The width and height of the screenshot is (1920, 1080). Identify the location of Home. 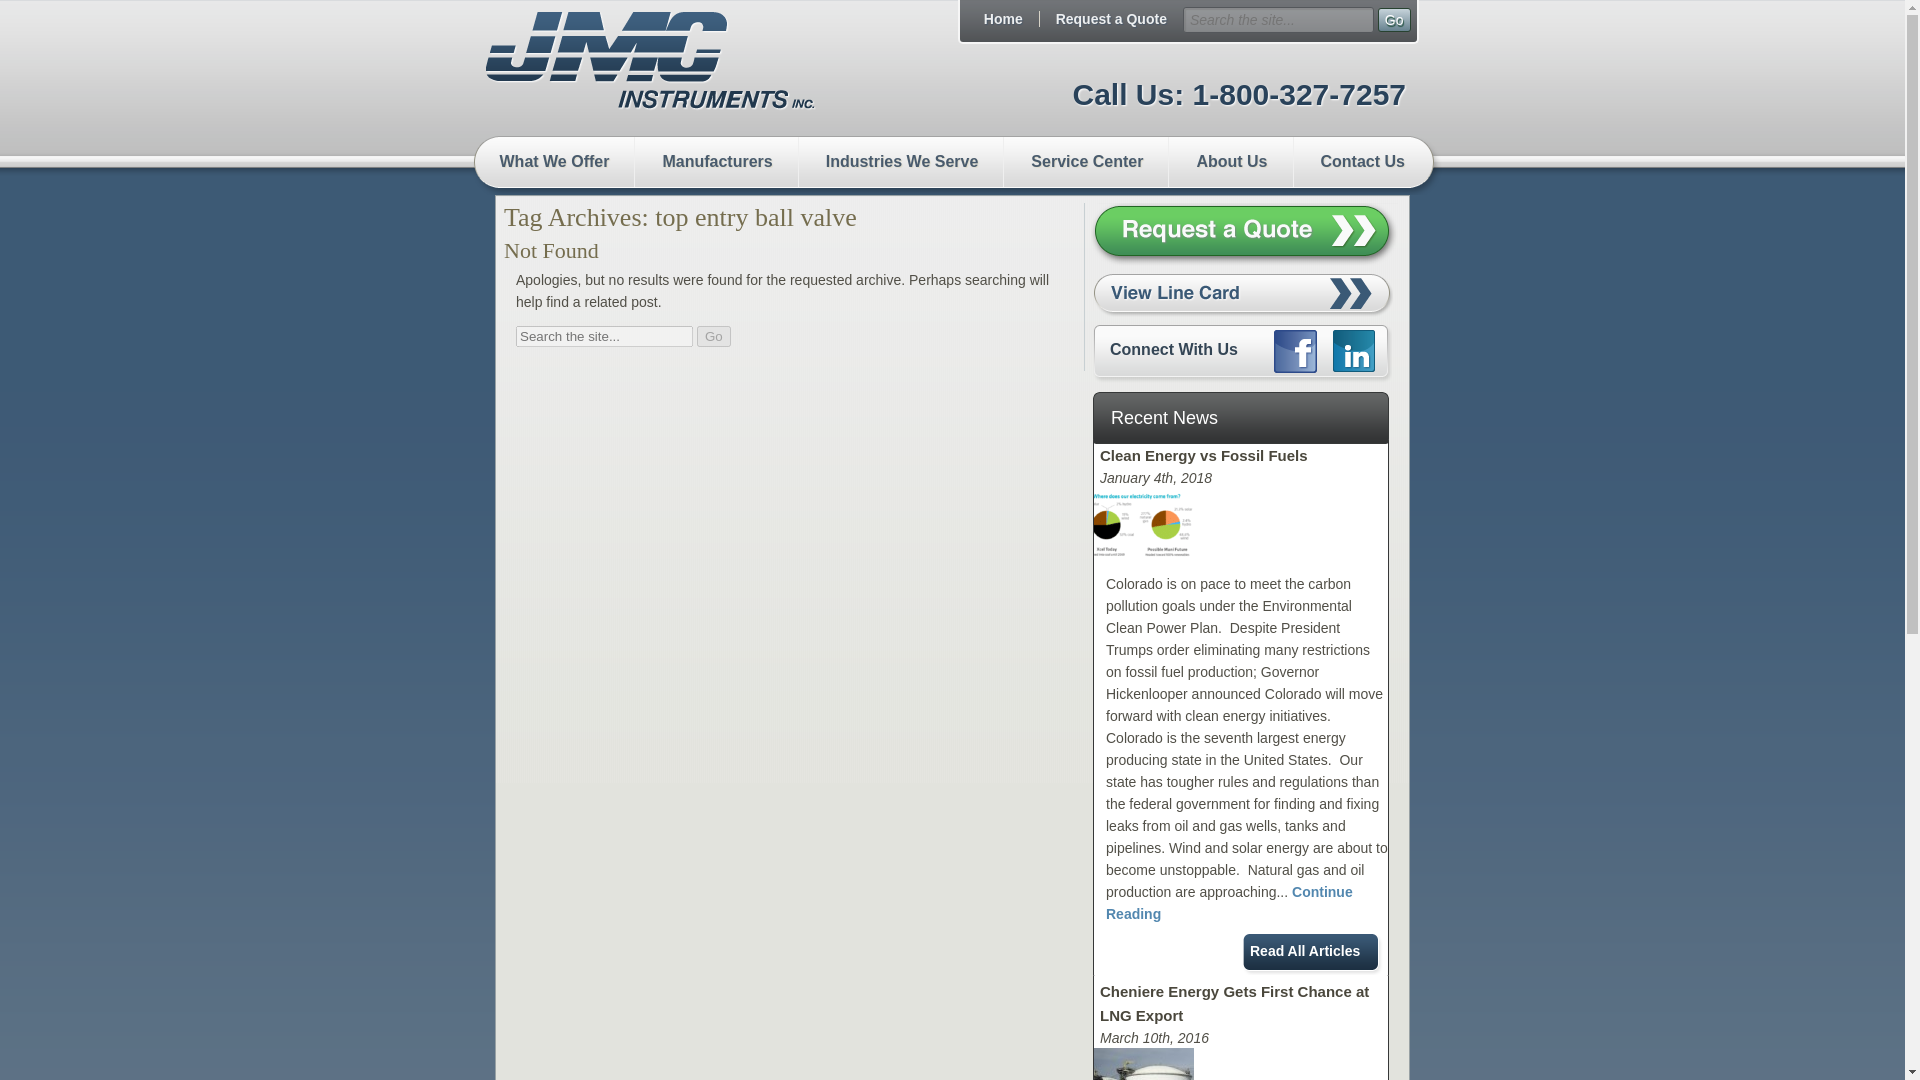
(1004, 18).